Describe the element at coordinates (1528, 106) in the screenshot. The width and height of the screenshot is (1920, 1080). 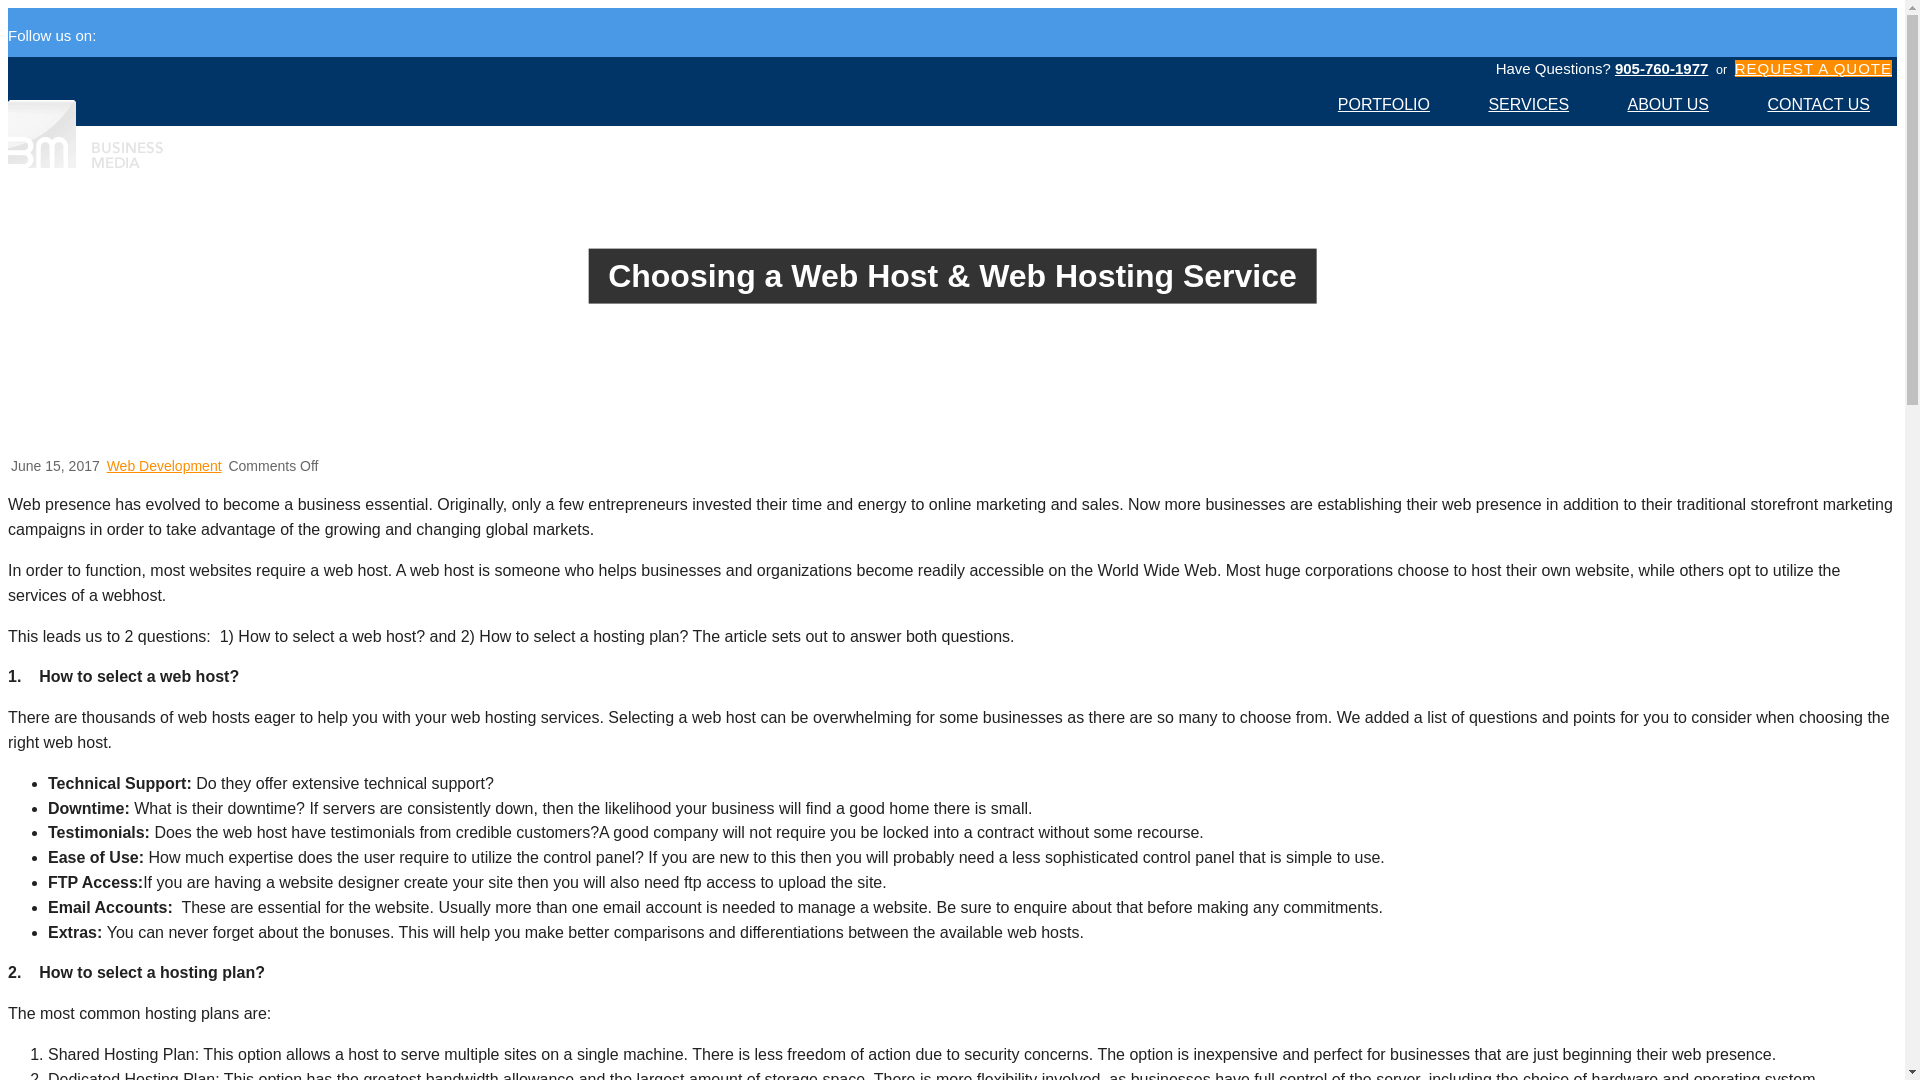
I see `SERVICES` at that location.